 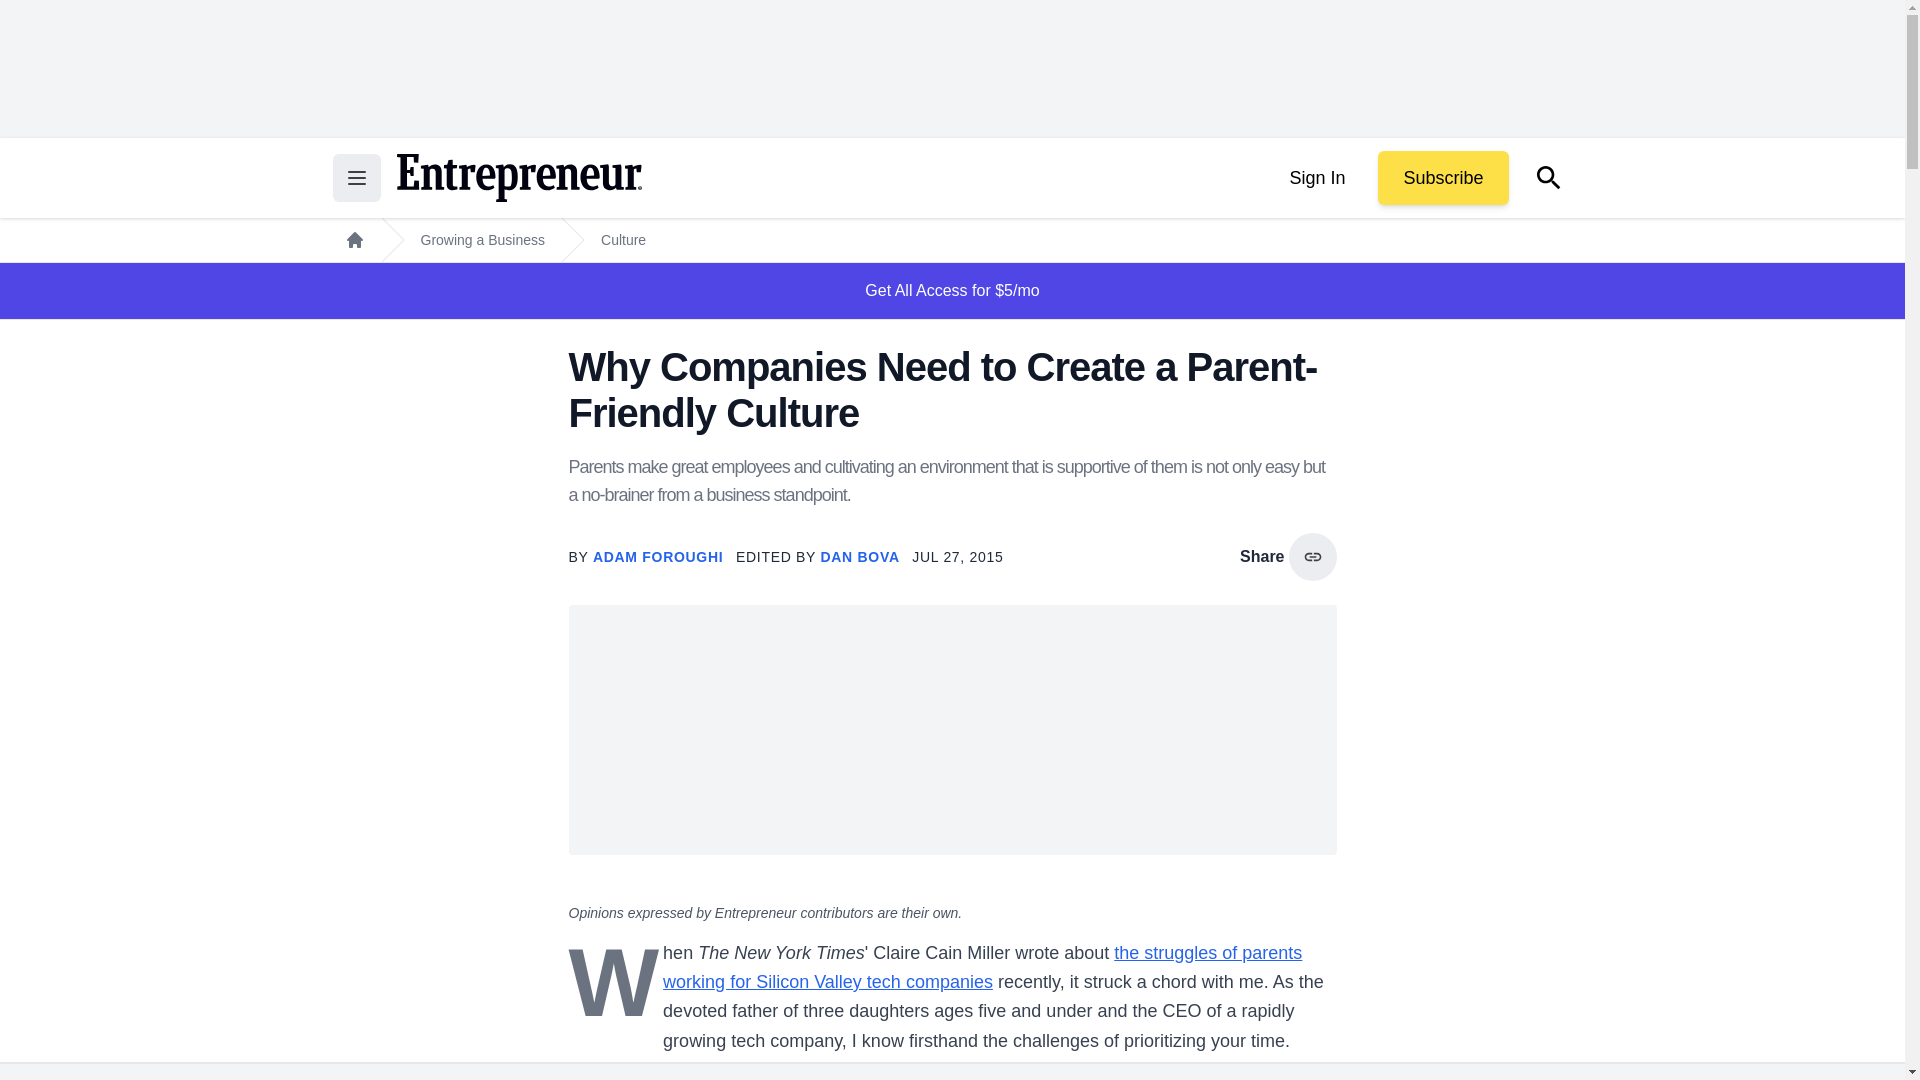 I want to click on Return to the home page, so click(x=518, y=178).